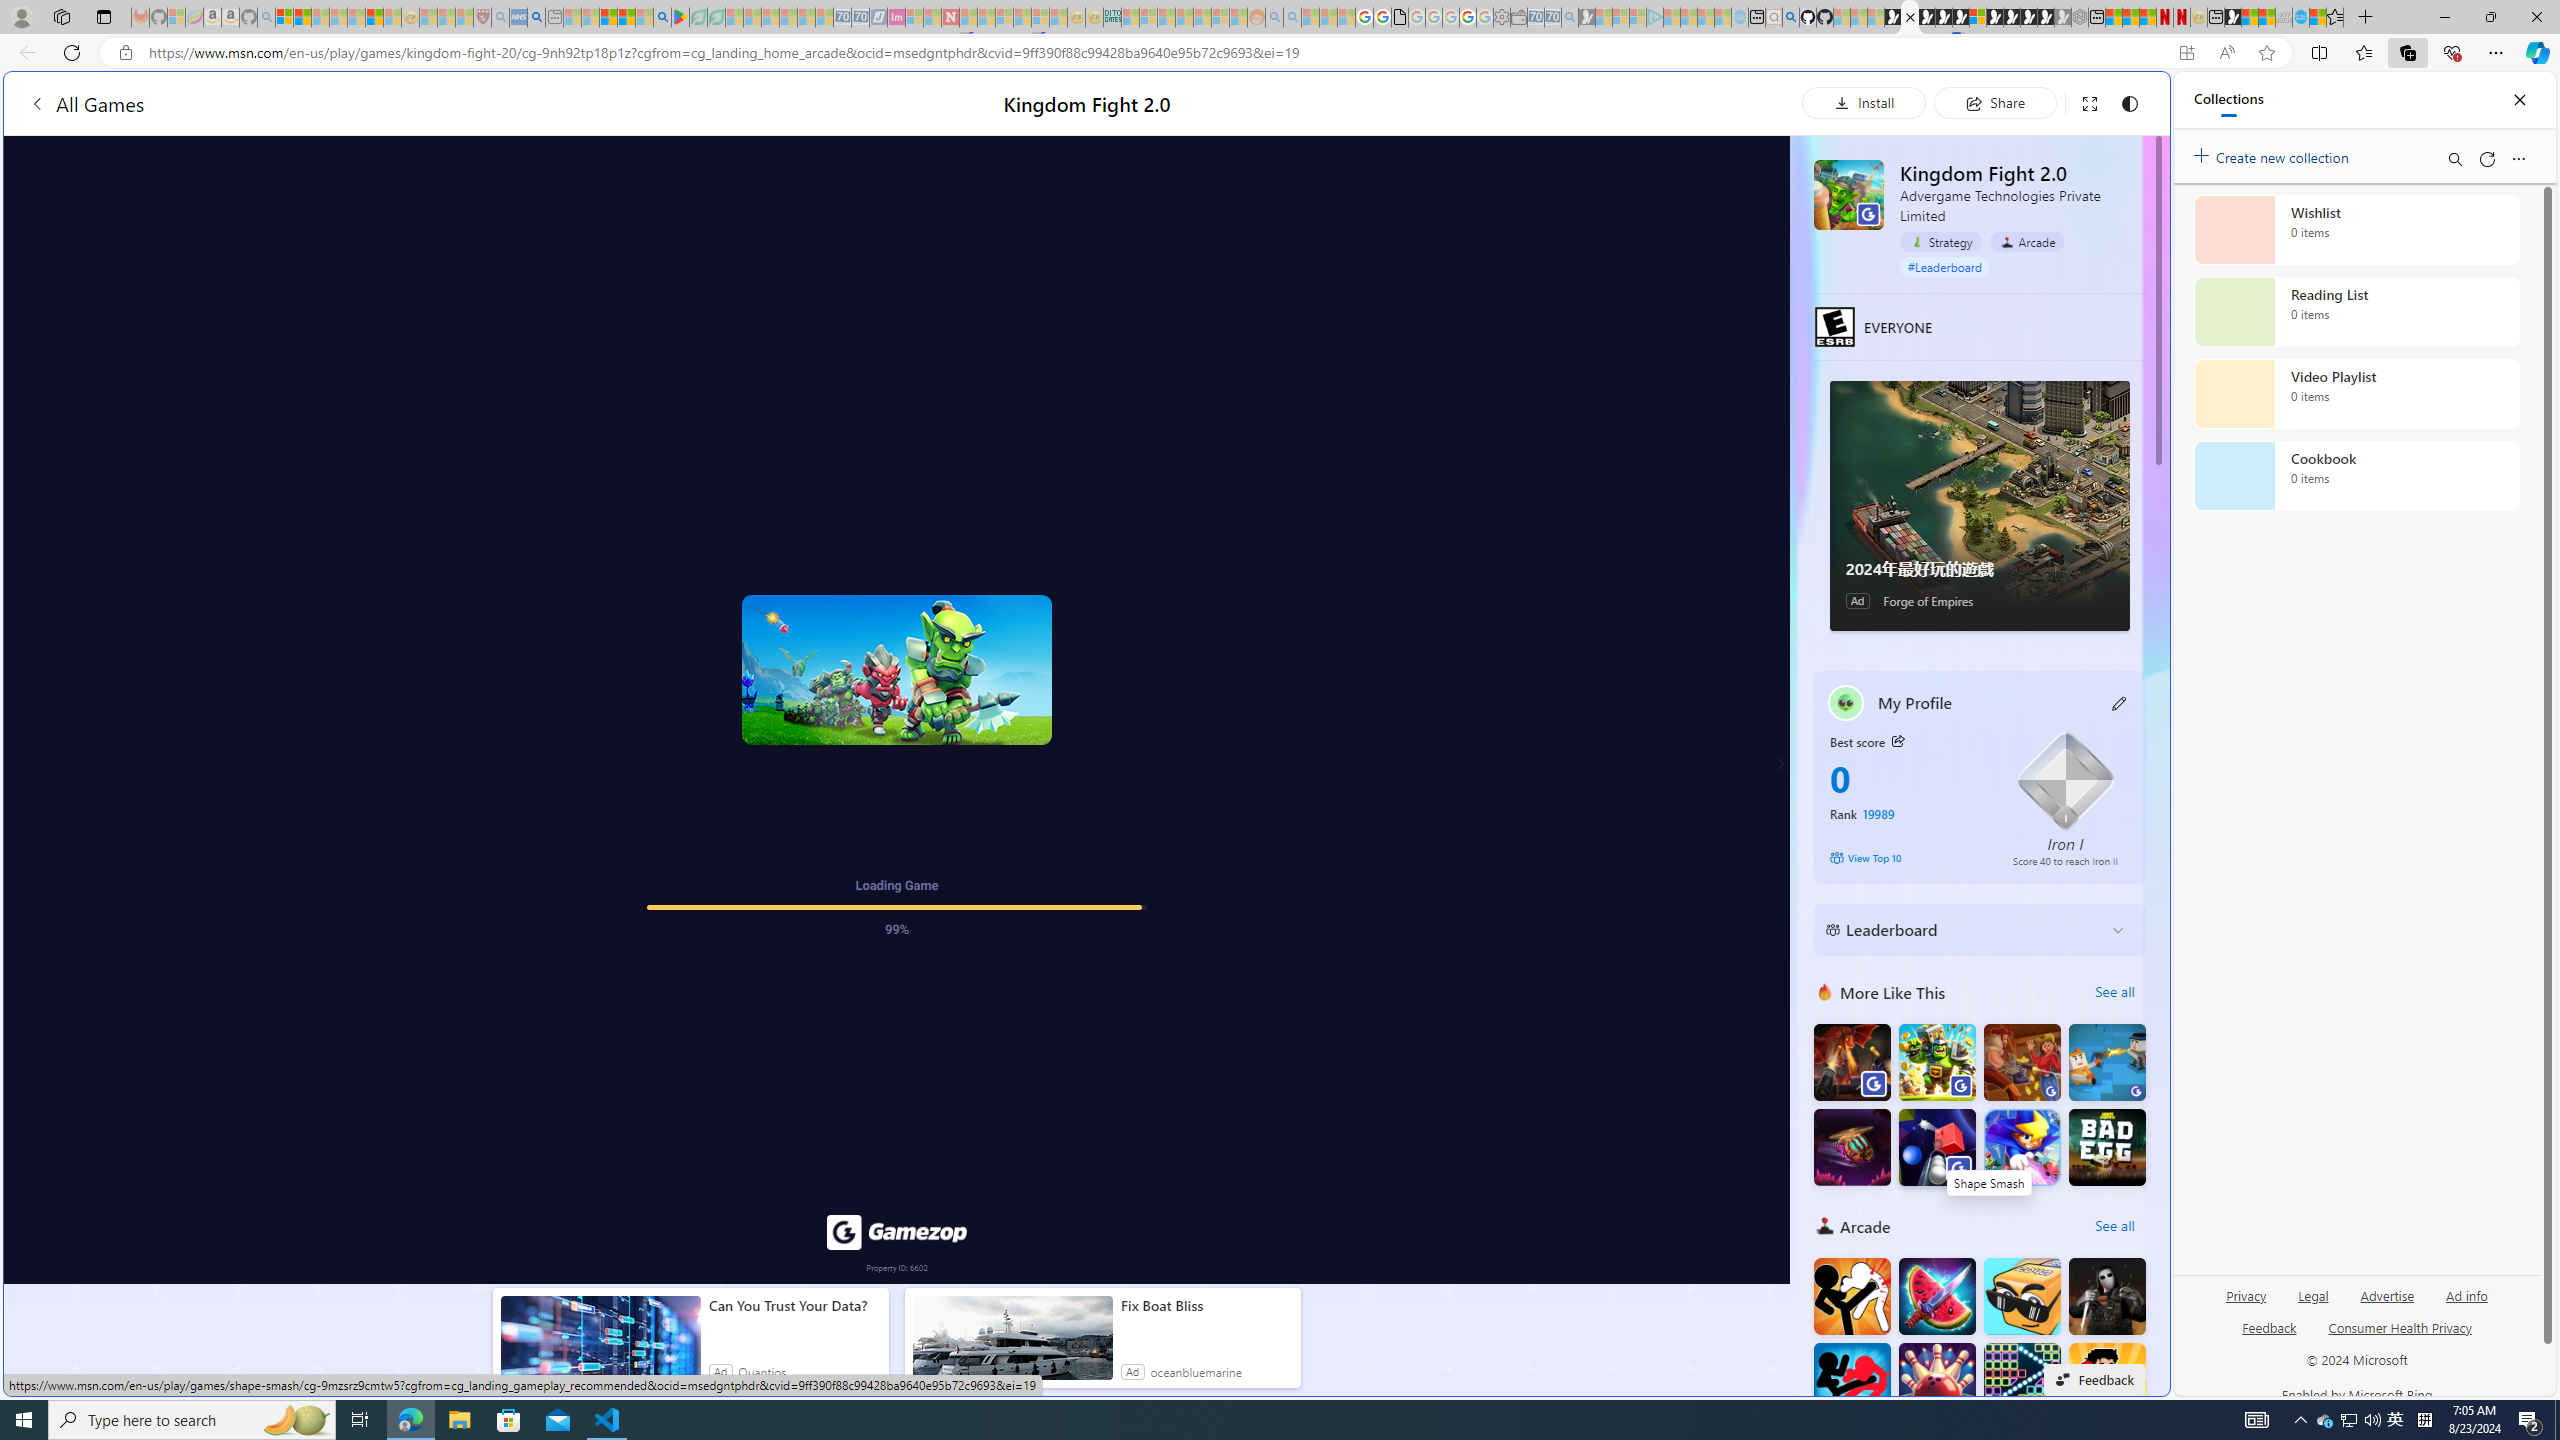 Image resolution: width=2560 pixels, height=1440 pixels. I want to click on All Games, so click(381, 103).